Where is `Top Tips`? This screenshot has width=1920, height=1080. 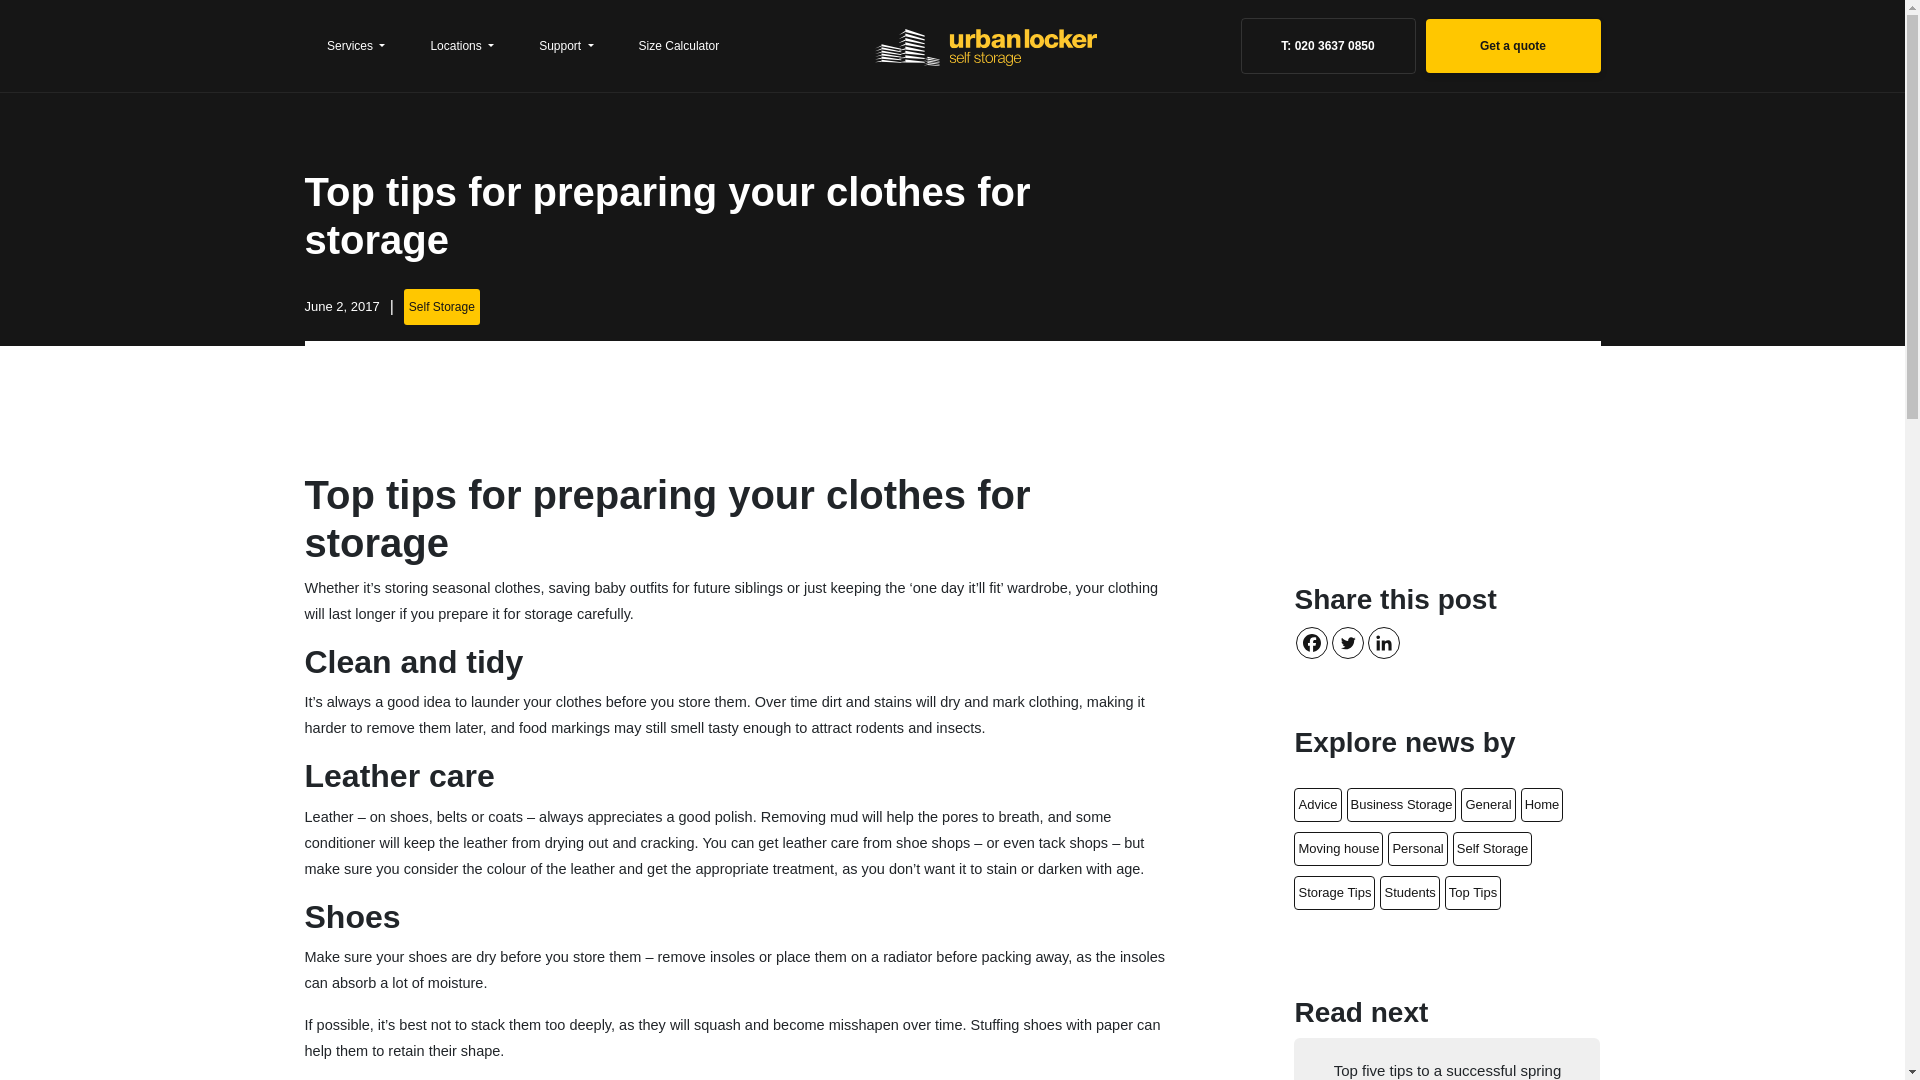 Top Tips is located at coordinates (1473, 892).